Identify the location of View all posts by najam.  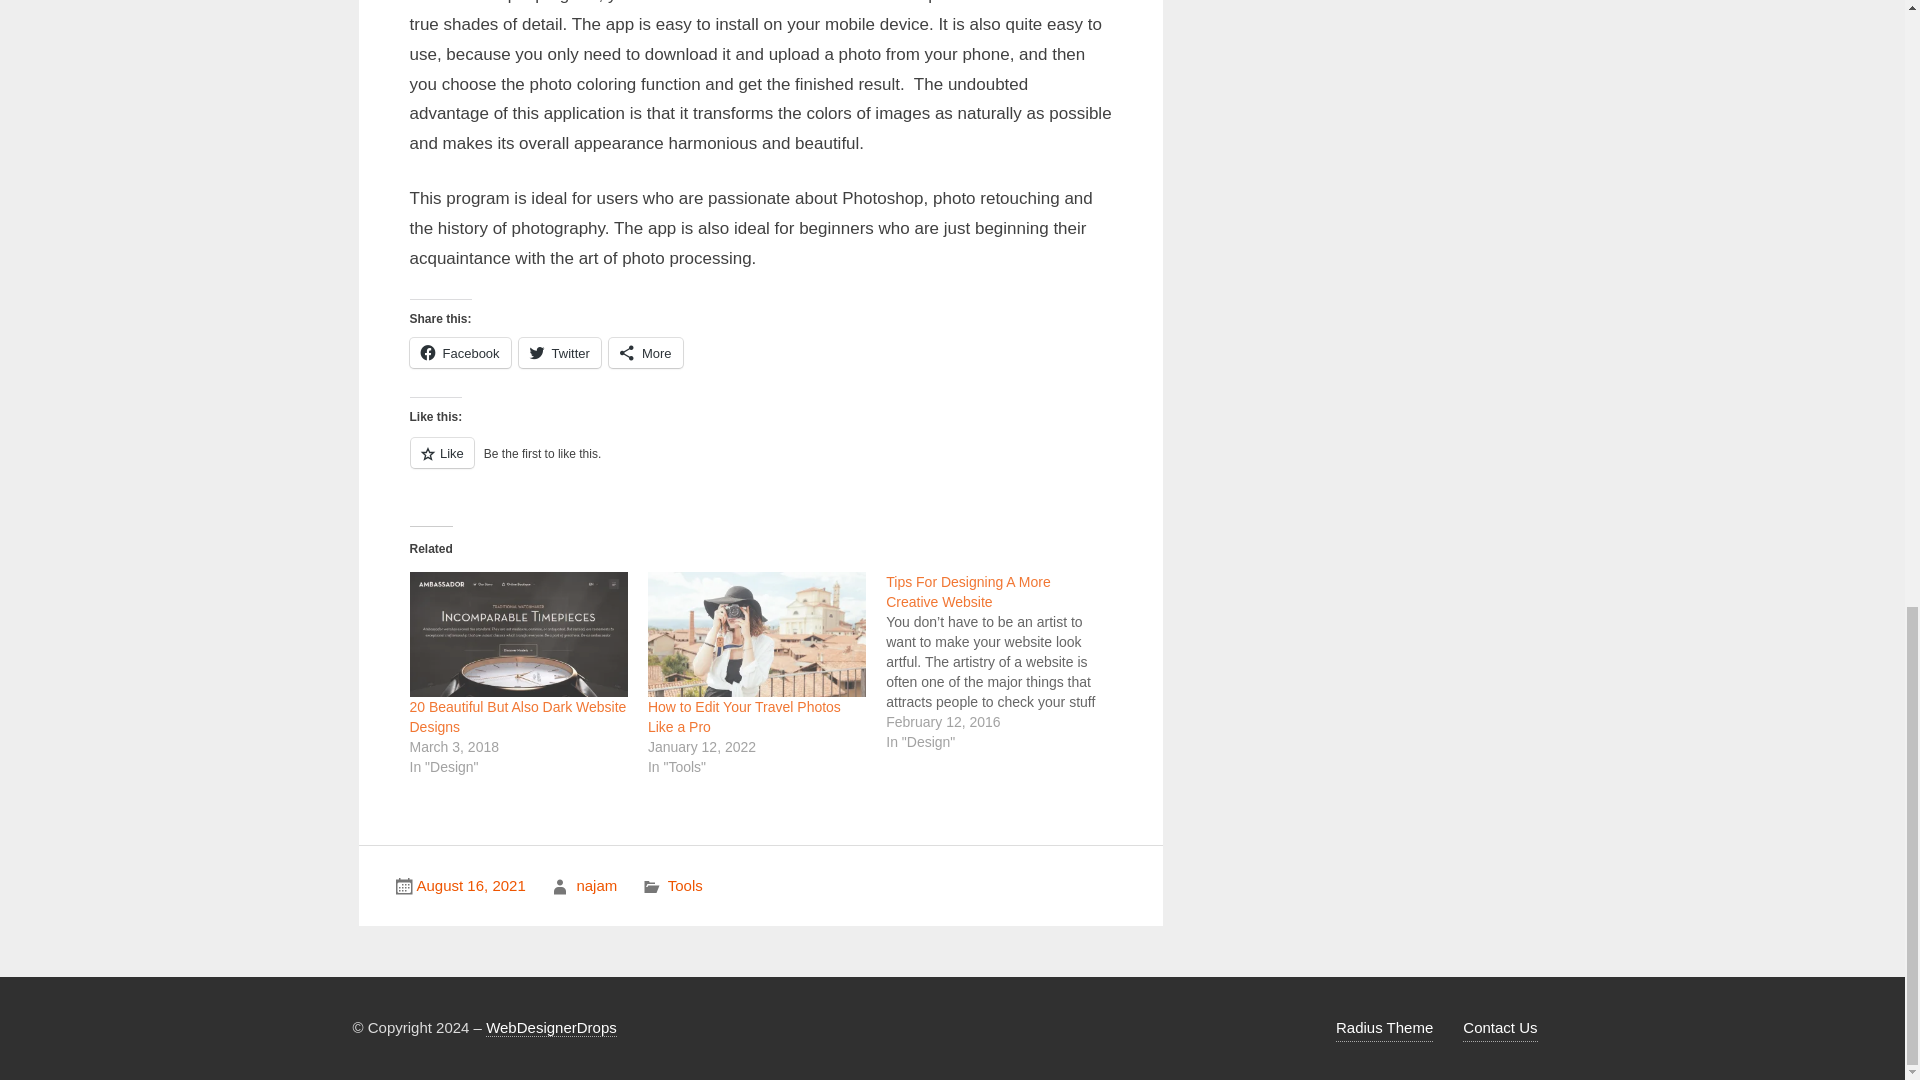
(596, 885).